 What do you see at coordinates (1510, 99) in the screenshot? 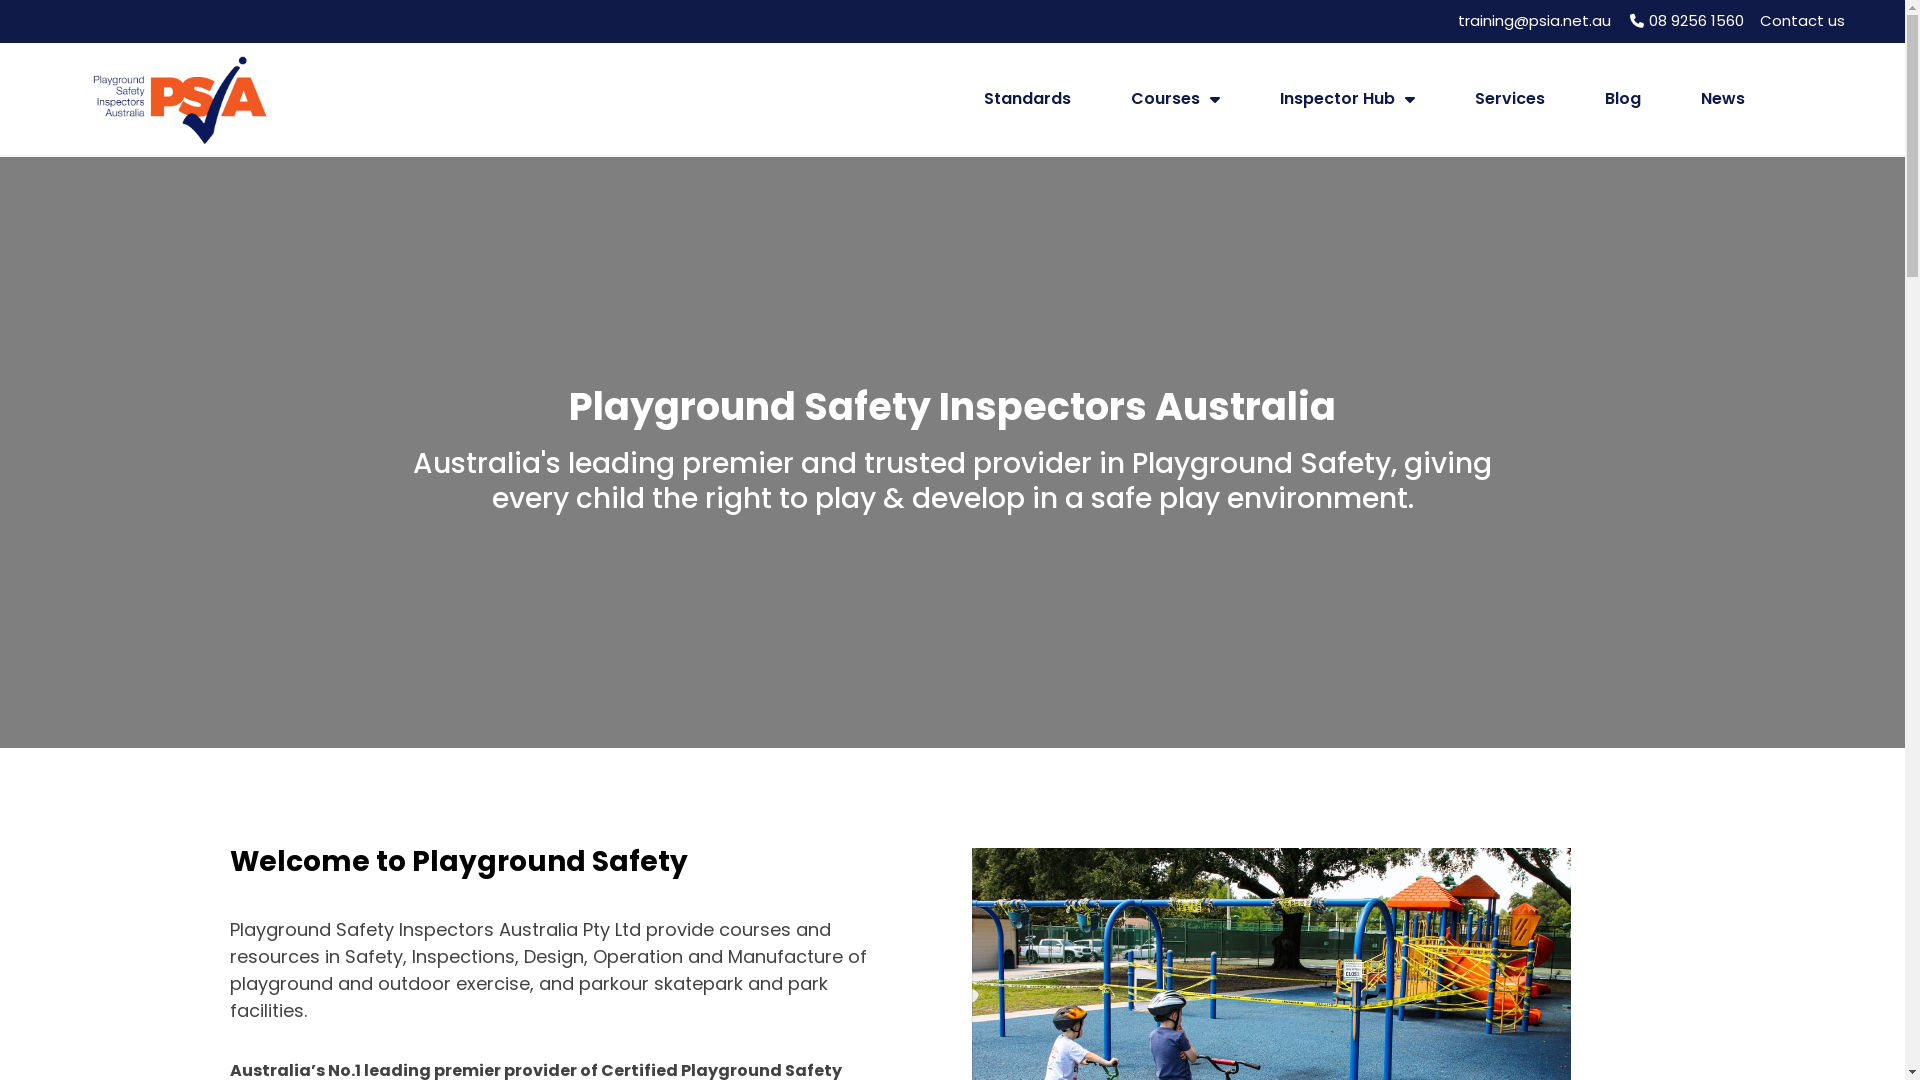
I see `Services` at bounding box center [1510, 99].